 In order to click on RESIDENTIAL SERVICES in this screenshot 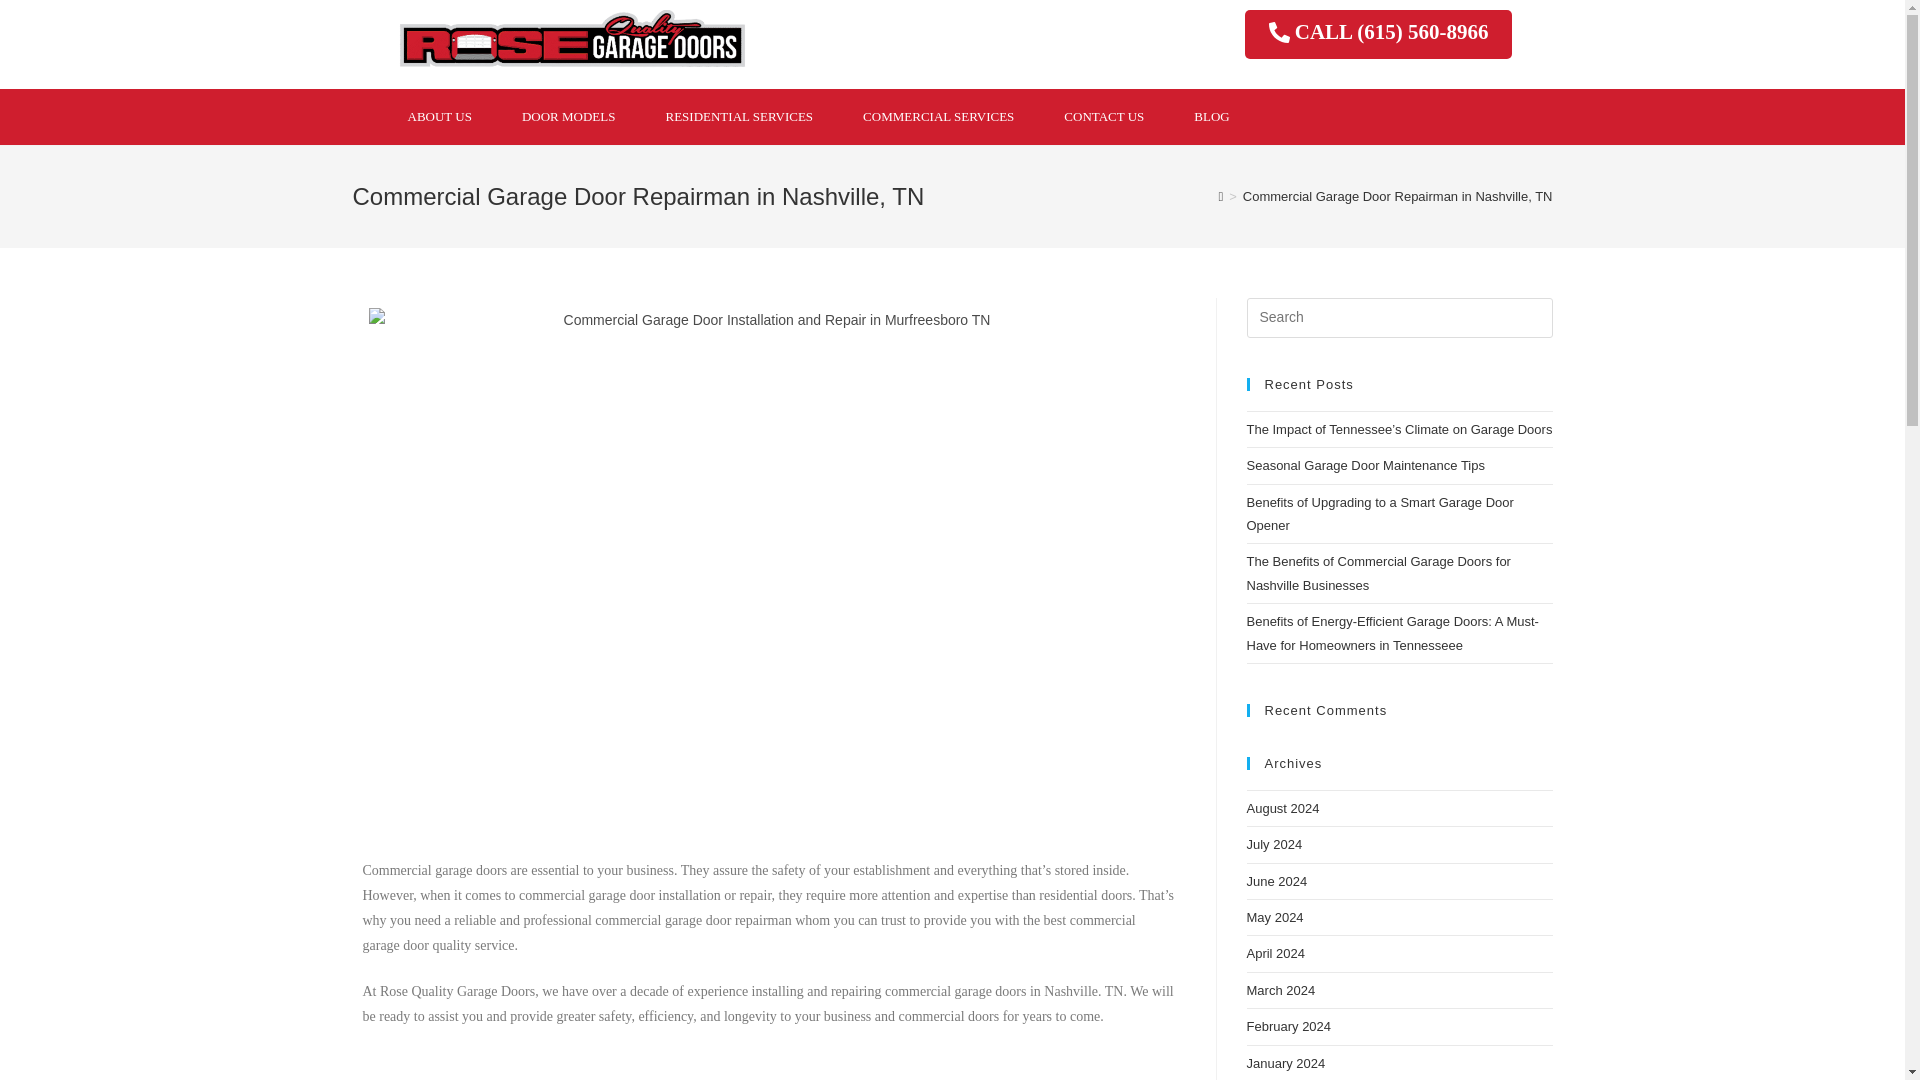, I will do `click(738, 116)`.